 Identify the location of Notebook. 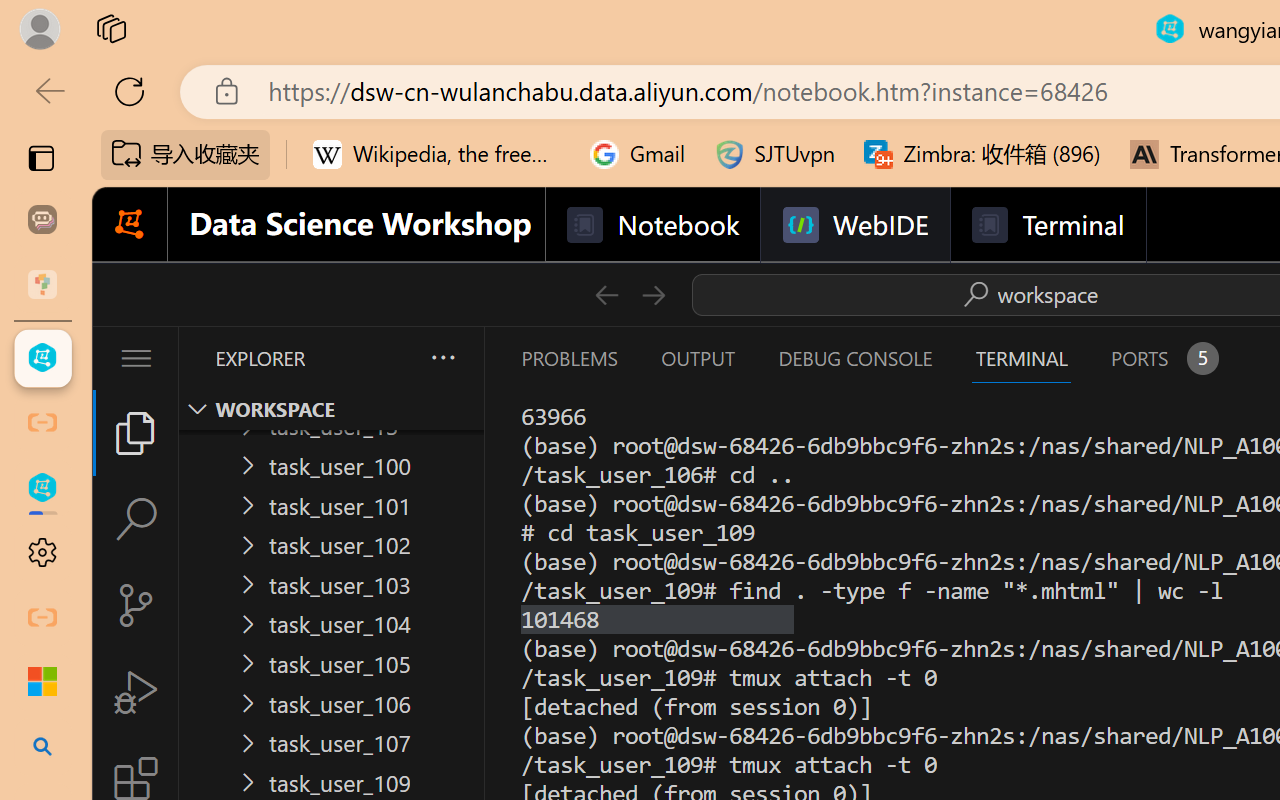
(652, 225).